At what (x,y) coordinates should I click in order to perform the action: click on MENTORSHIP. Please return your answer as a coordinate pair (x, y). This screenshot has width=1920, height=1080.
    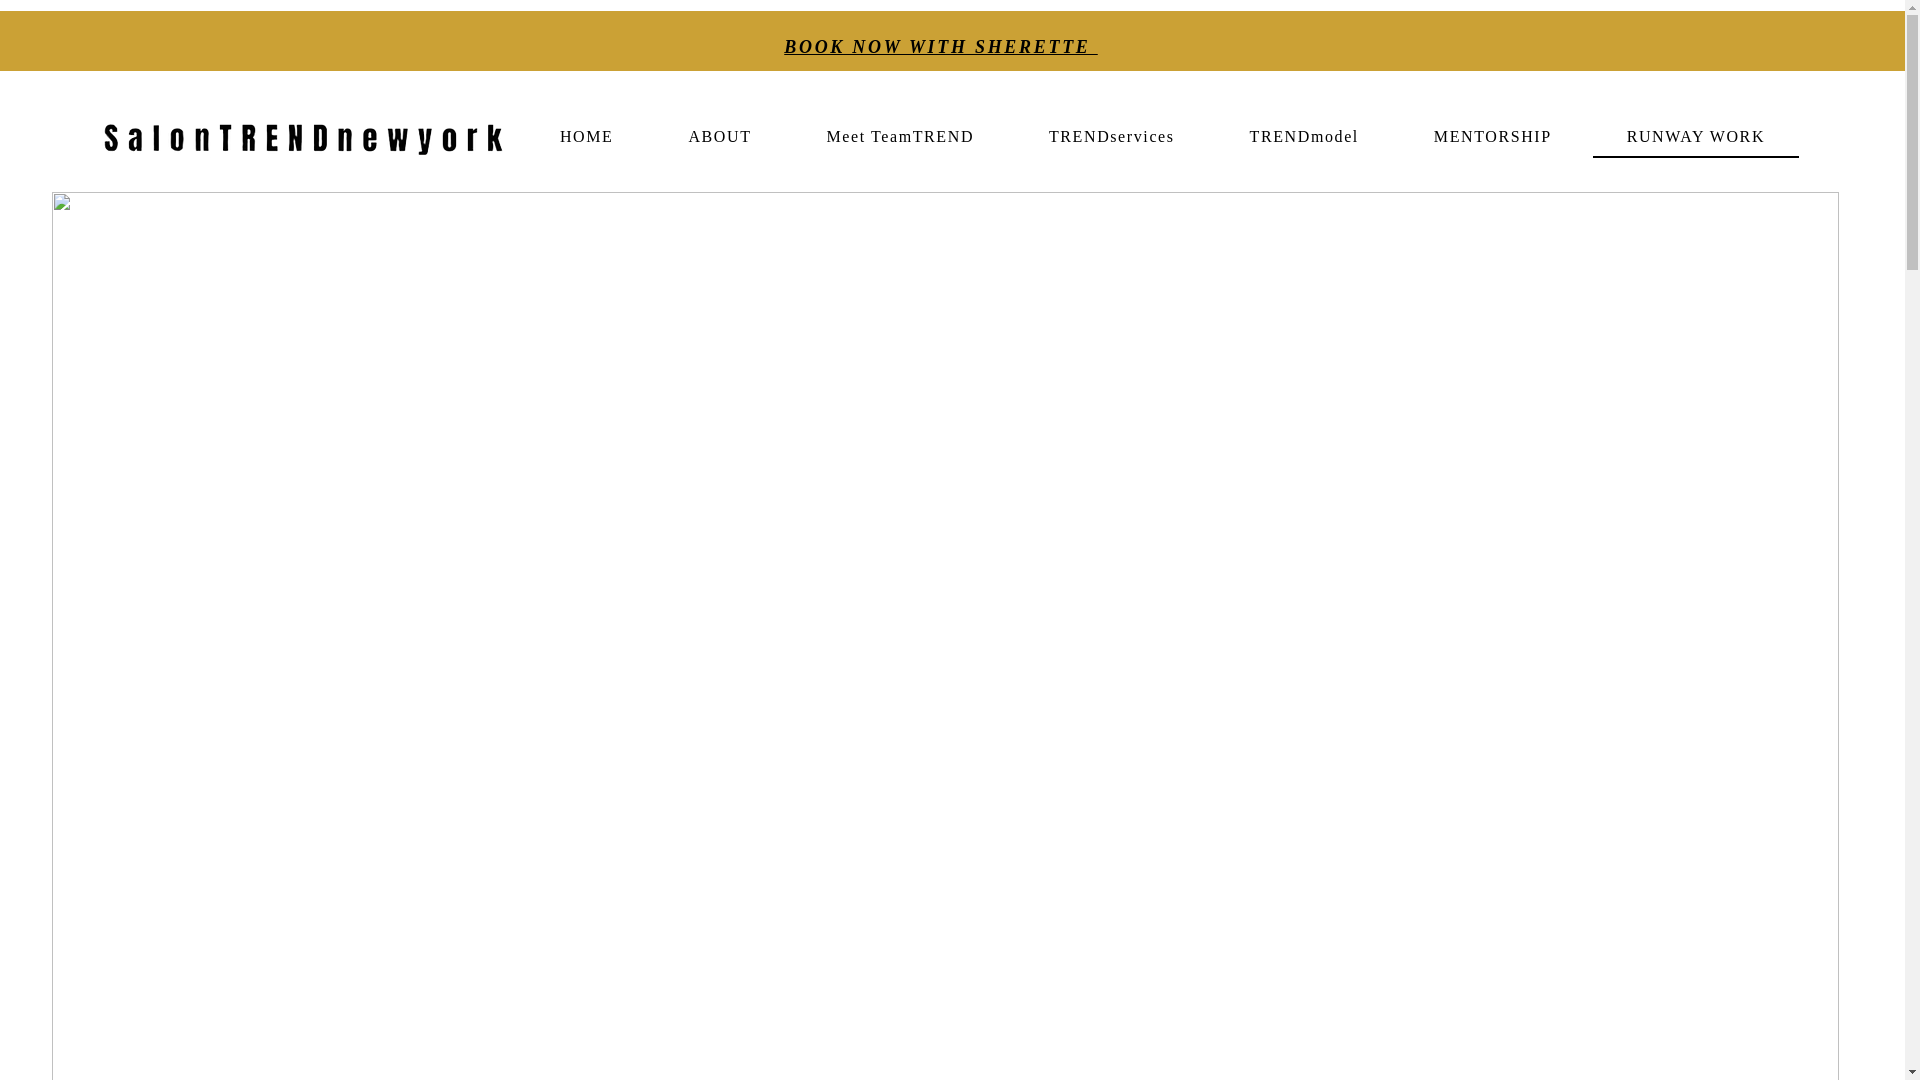
    Looking at the image, I should click on (1492, 137).